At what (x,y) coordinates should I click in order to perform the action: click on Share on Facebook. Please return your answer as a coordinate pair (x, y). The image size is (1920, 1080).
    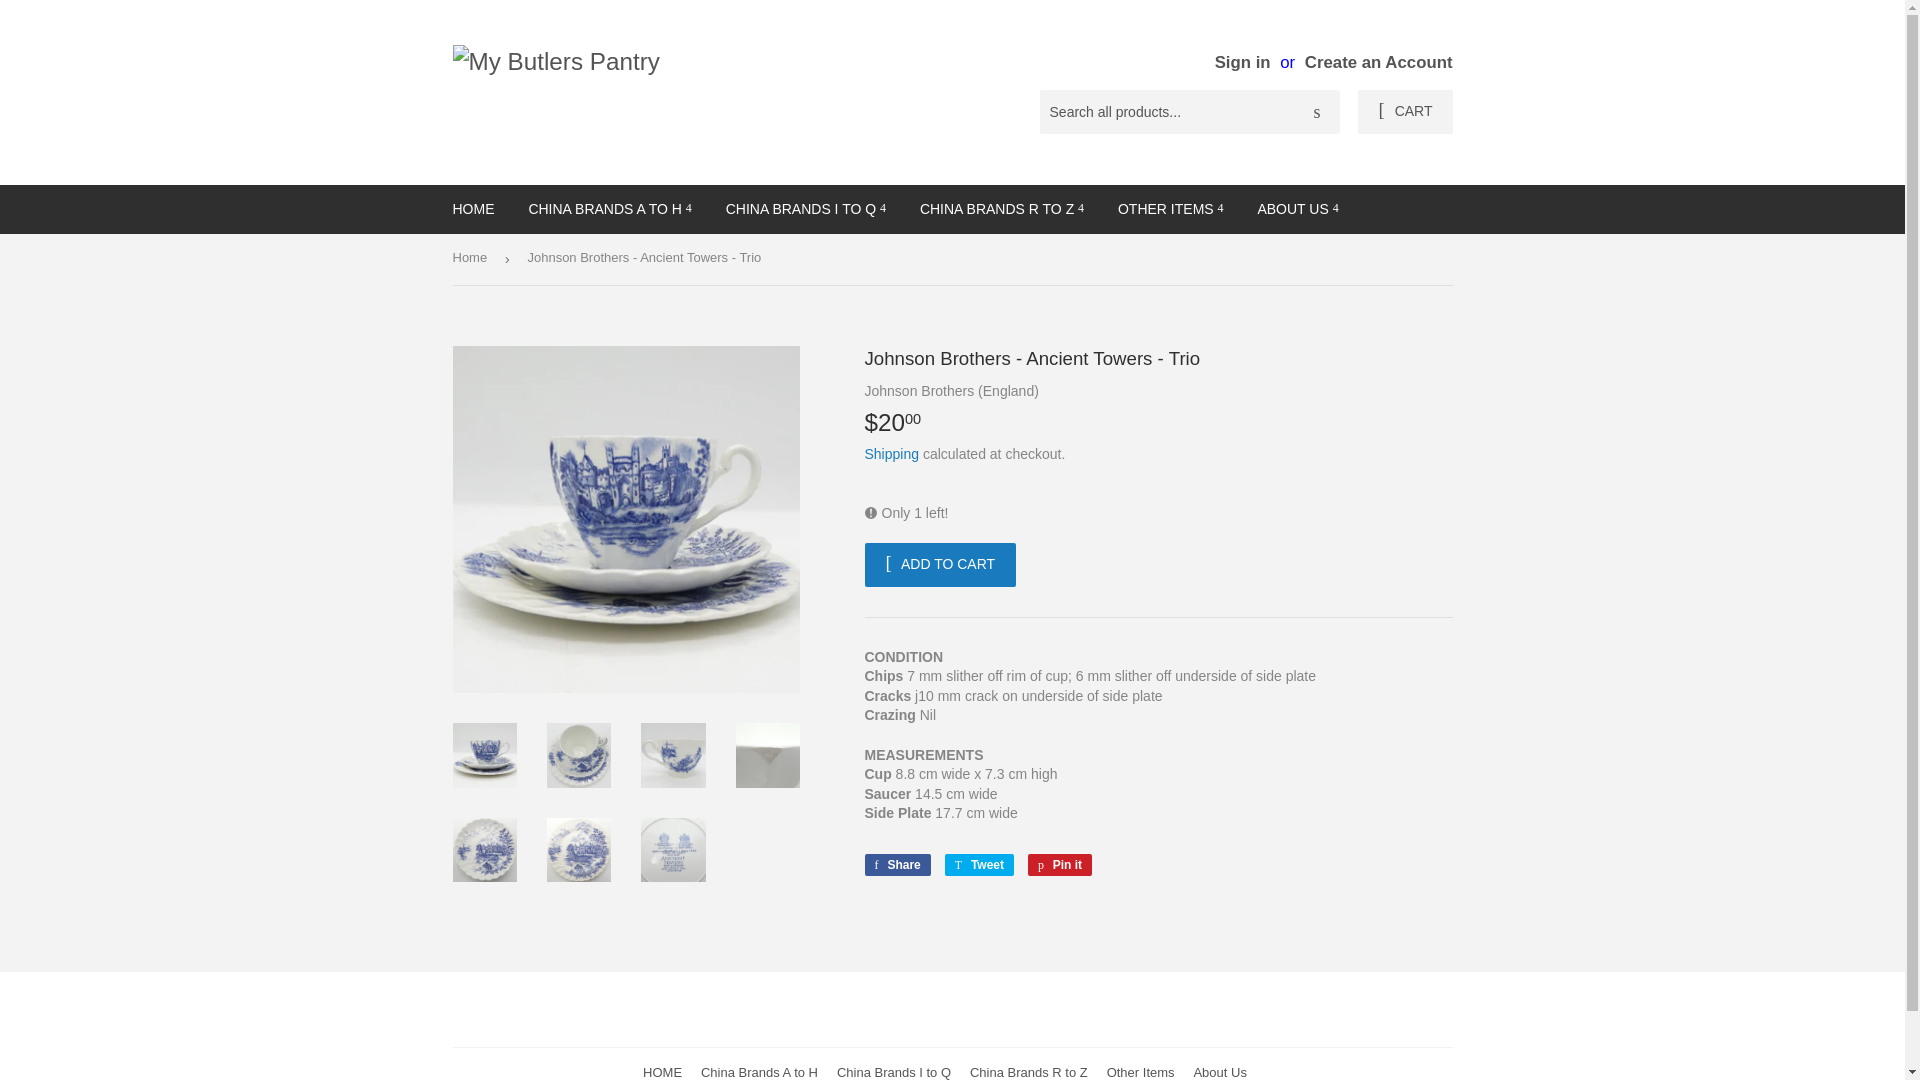
    Looking at the image, I should click on (896, 864).